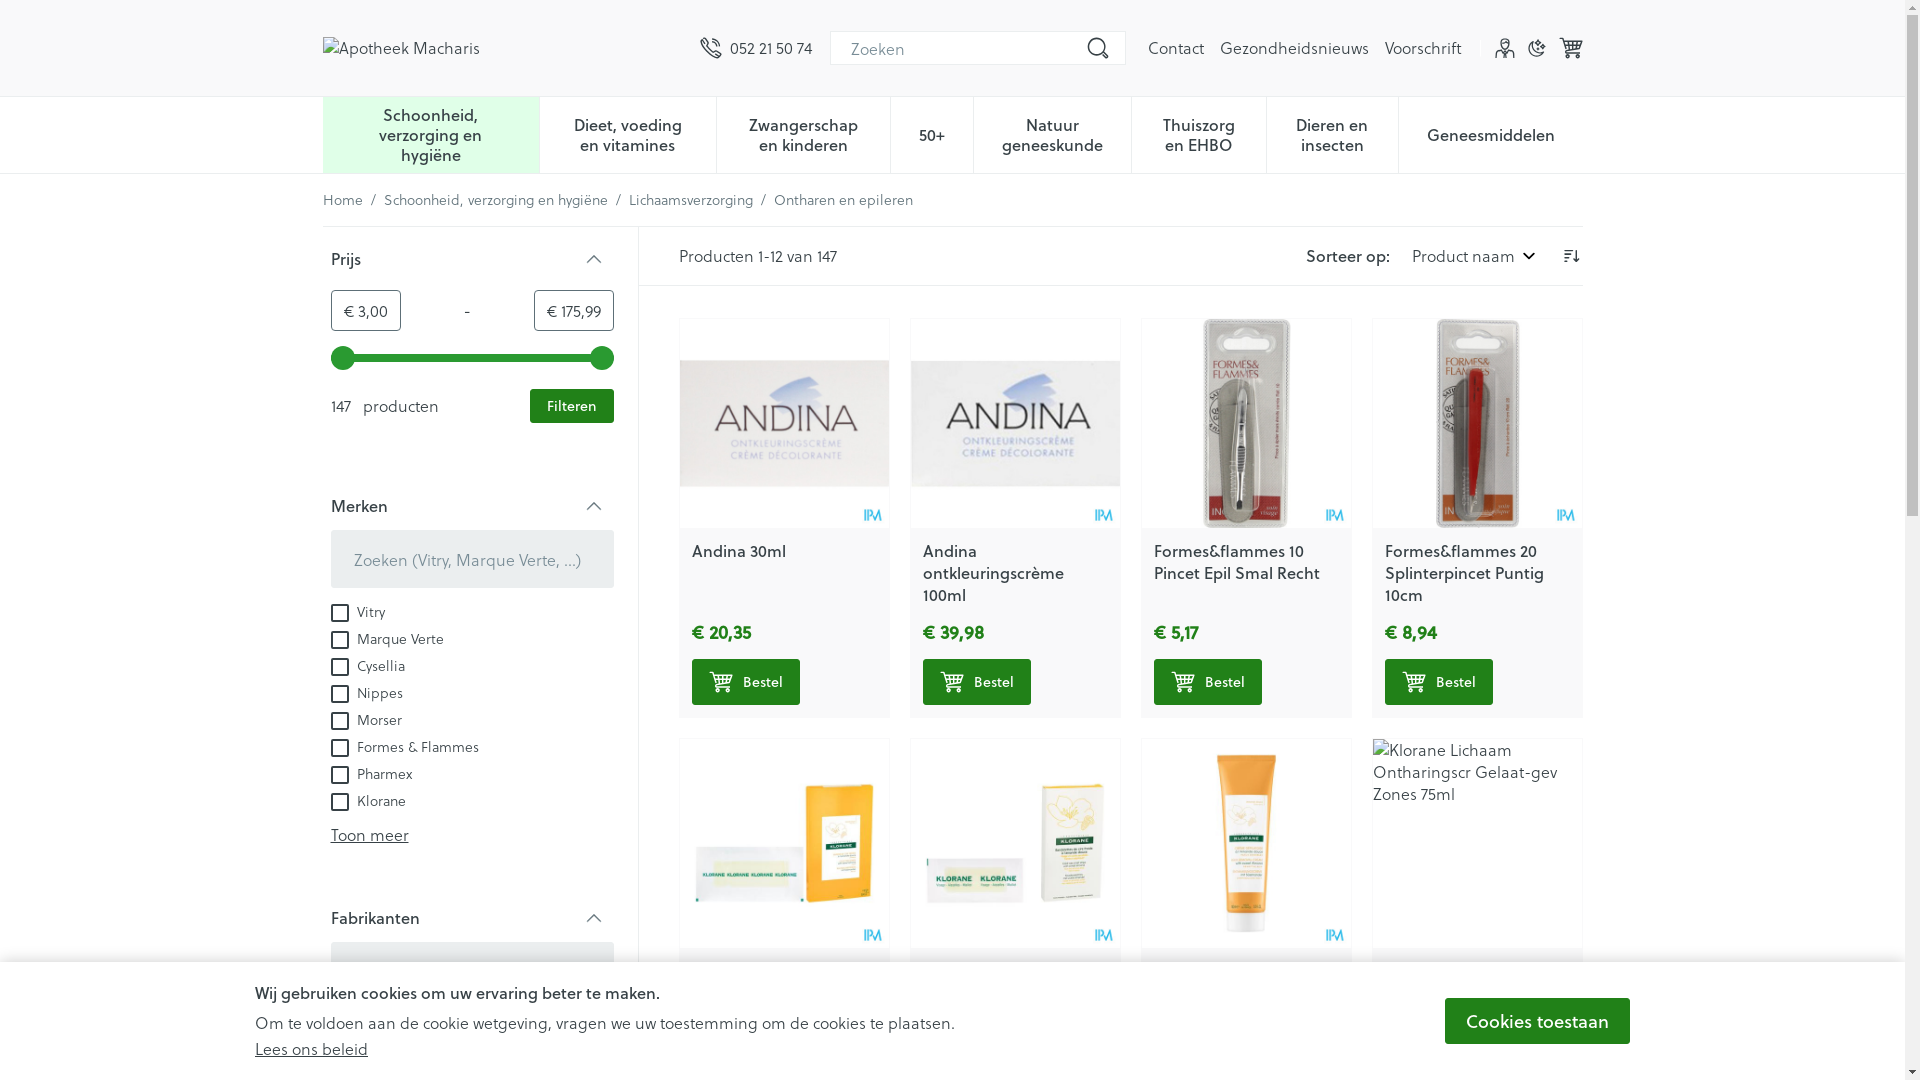  What do you see at coordinates (366, 692) in the screenshot?
I see `Nippes` at bounding box center [366, 692].